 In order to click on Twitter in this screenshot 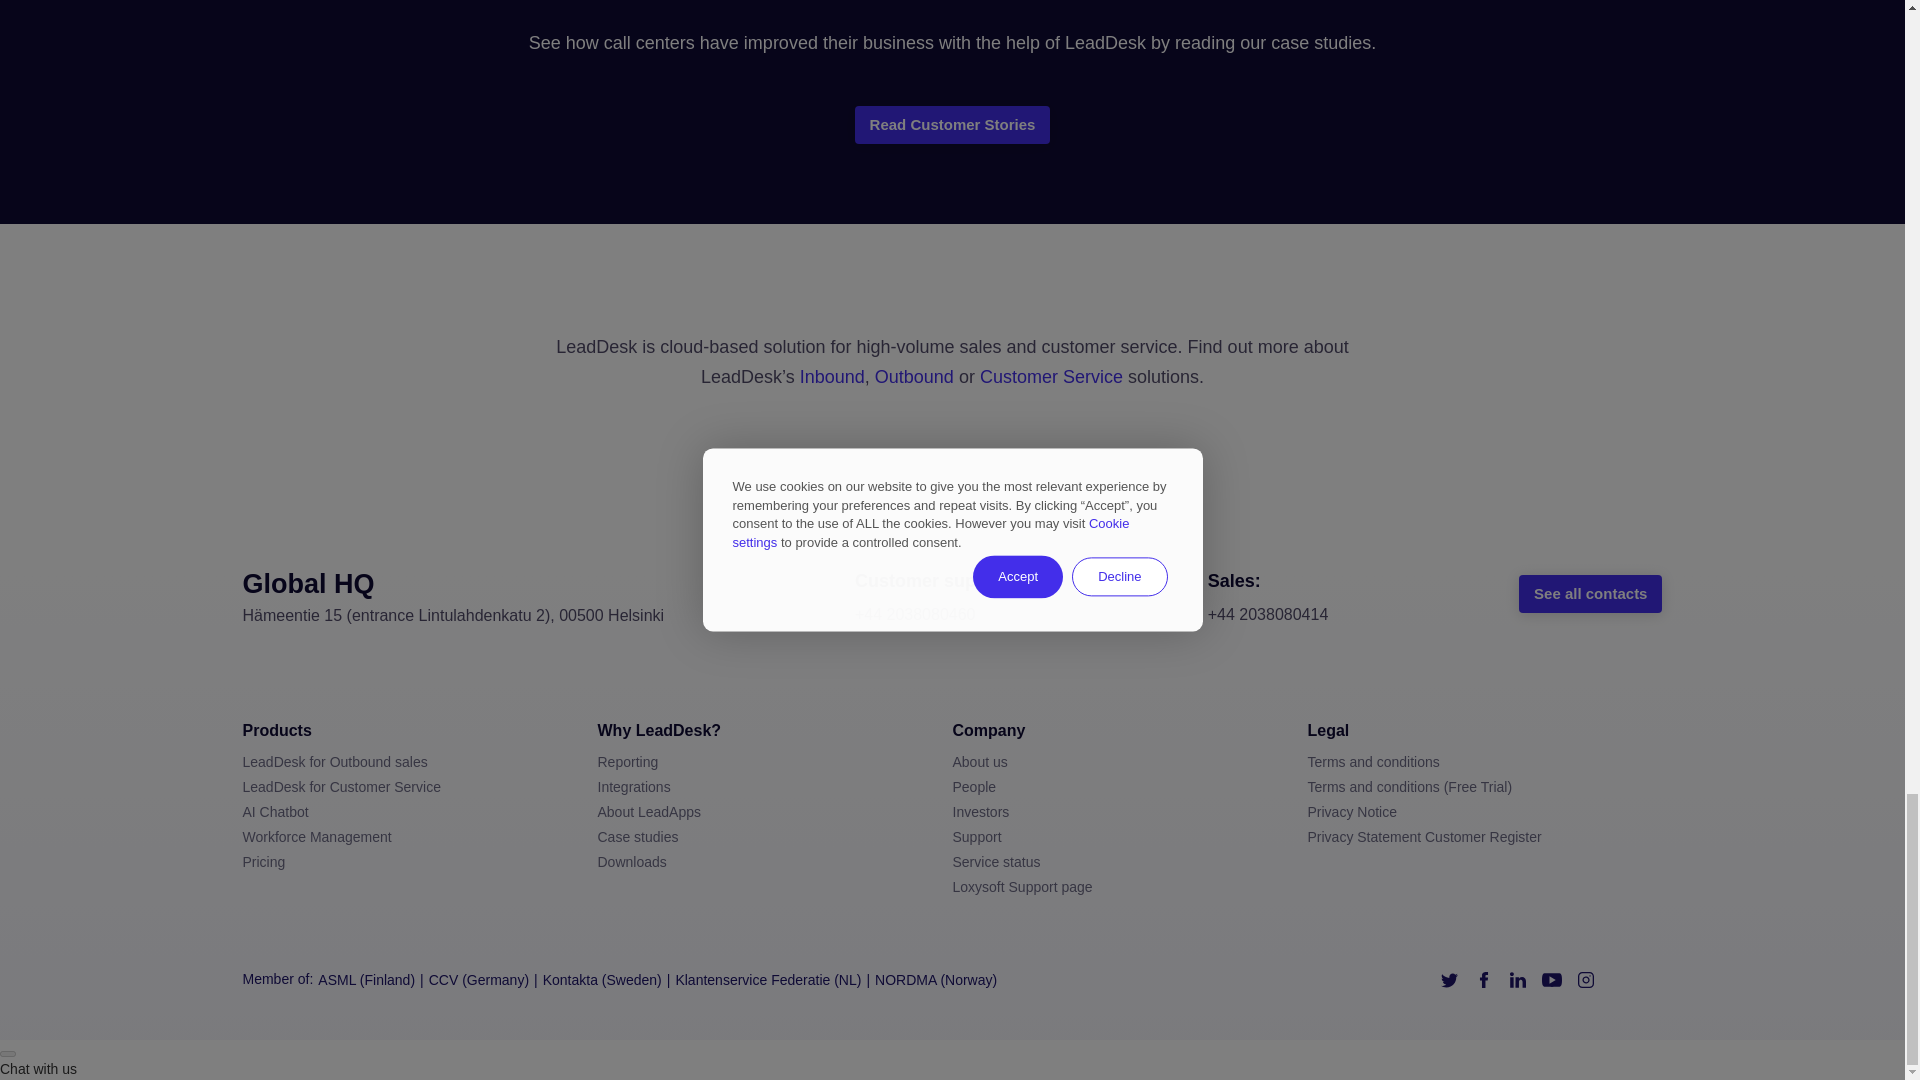, I will do `click(1450, 980)`.